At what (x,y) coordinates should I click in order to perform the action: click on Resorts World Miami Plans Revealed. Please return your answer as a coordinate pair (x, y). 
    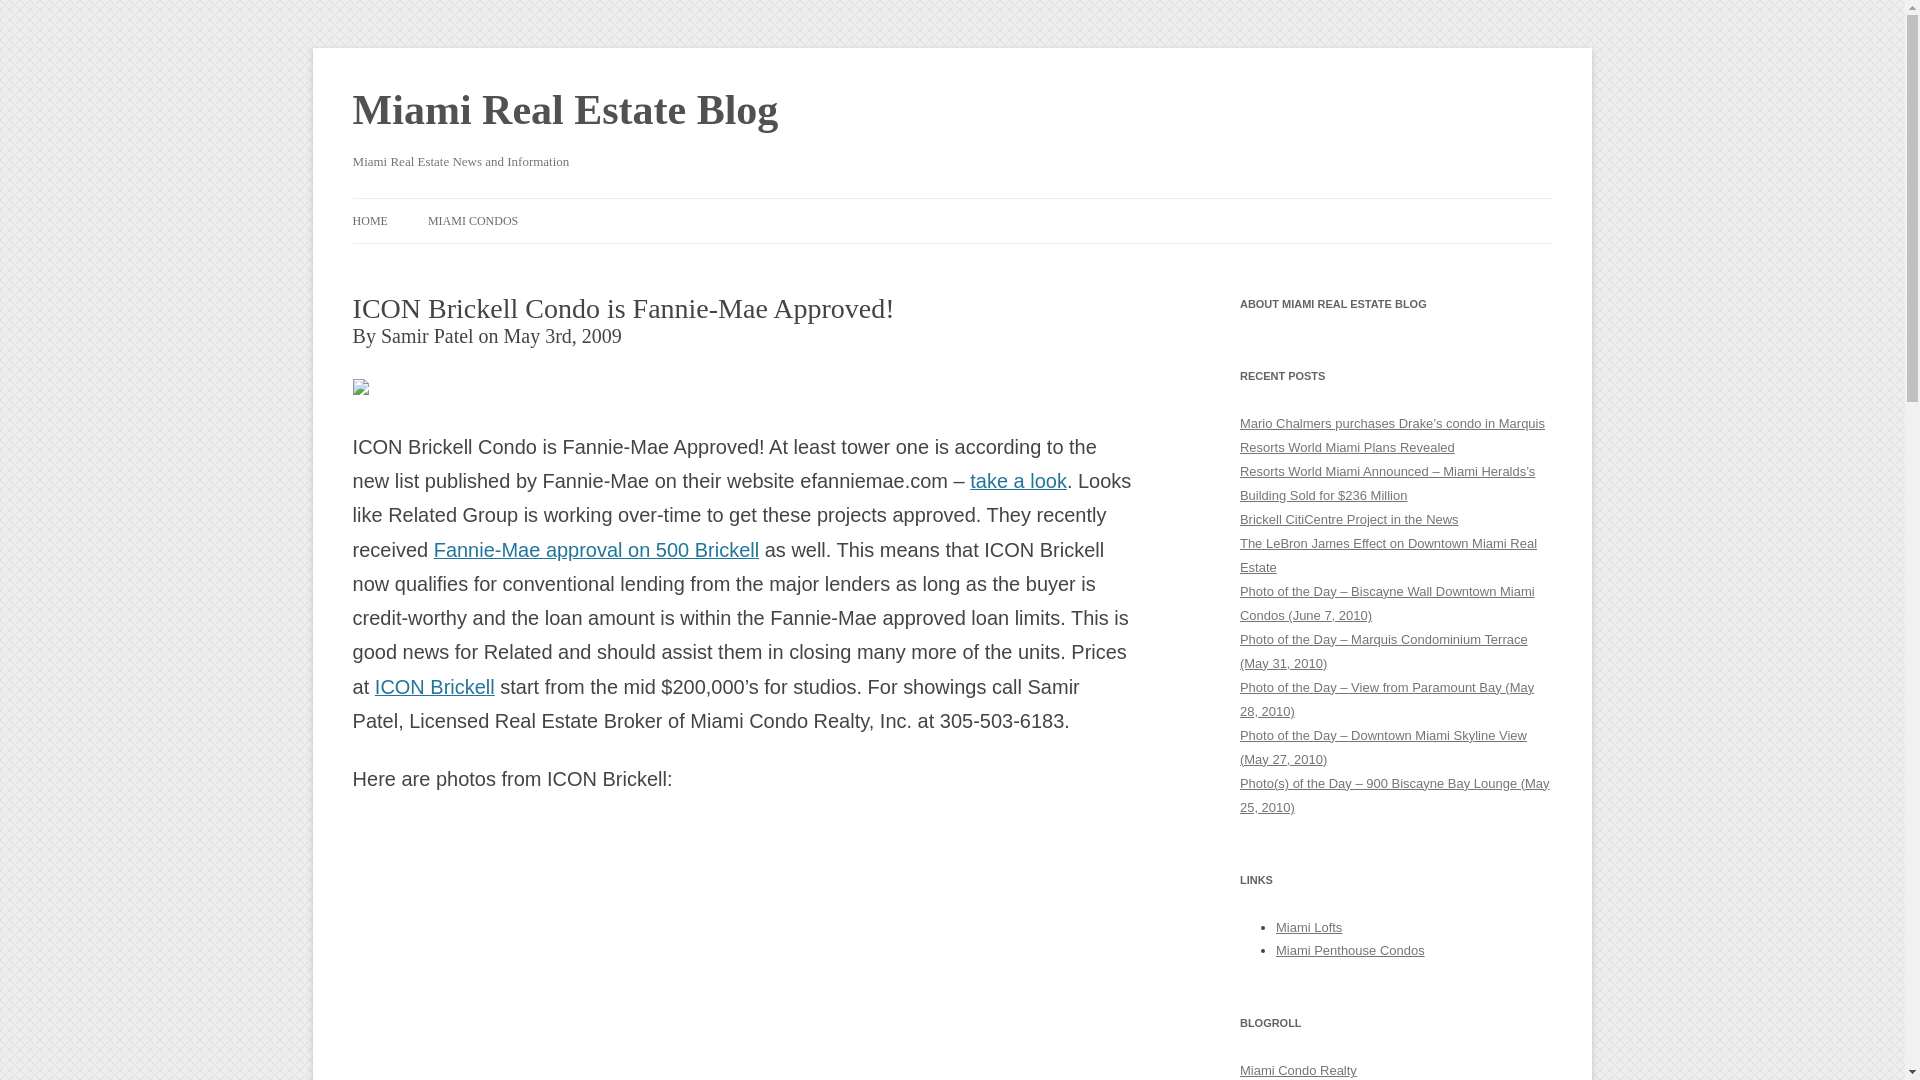
    Looking at the image, I should click on (1348, 446).